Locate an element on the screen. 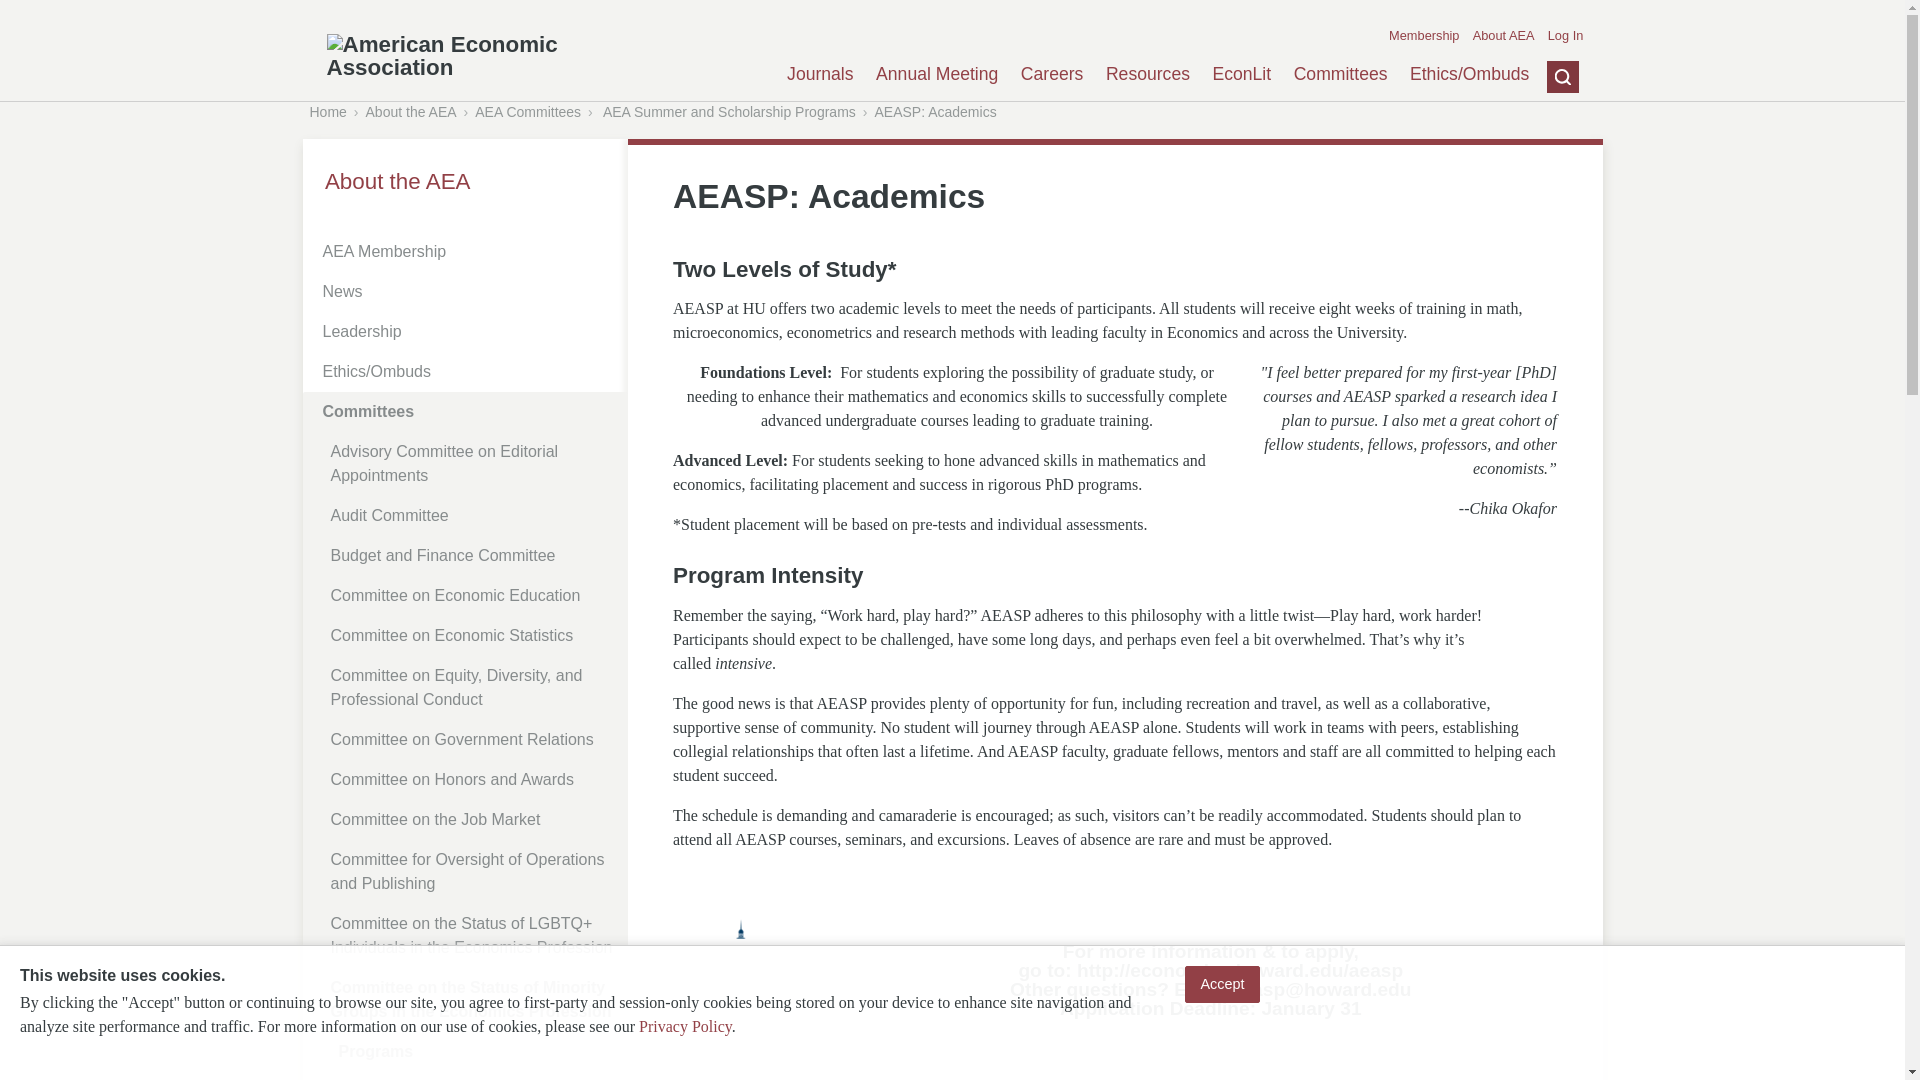 This screenshot has height=1080, width=1920. About the AEA is located at coordinates (411, 111).